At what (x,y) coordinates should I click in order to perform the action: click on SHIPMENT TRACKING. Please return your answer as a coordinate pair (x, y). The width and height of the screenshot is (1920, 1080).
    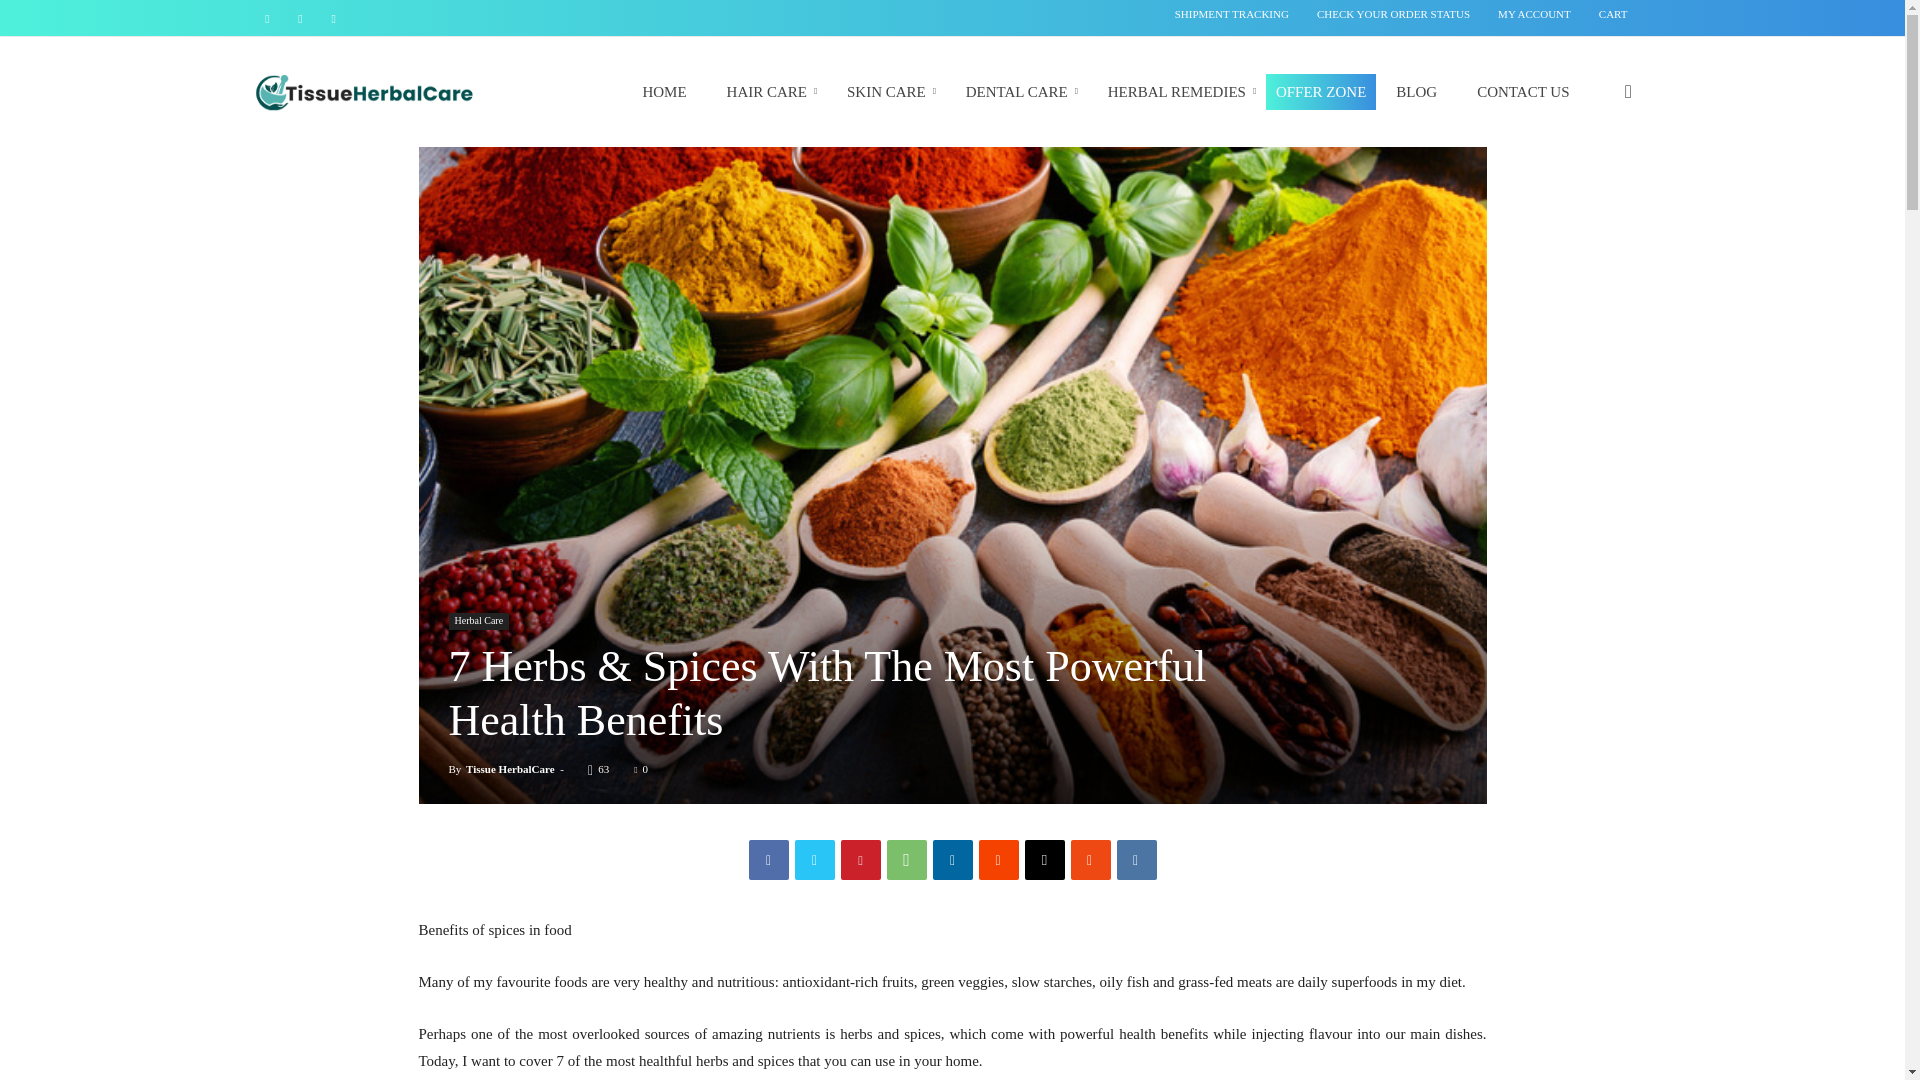
    Looking at the image, I should click on (1232, 14).